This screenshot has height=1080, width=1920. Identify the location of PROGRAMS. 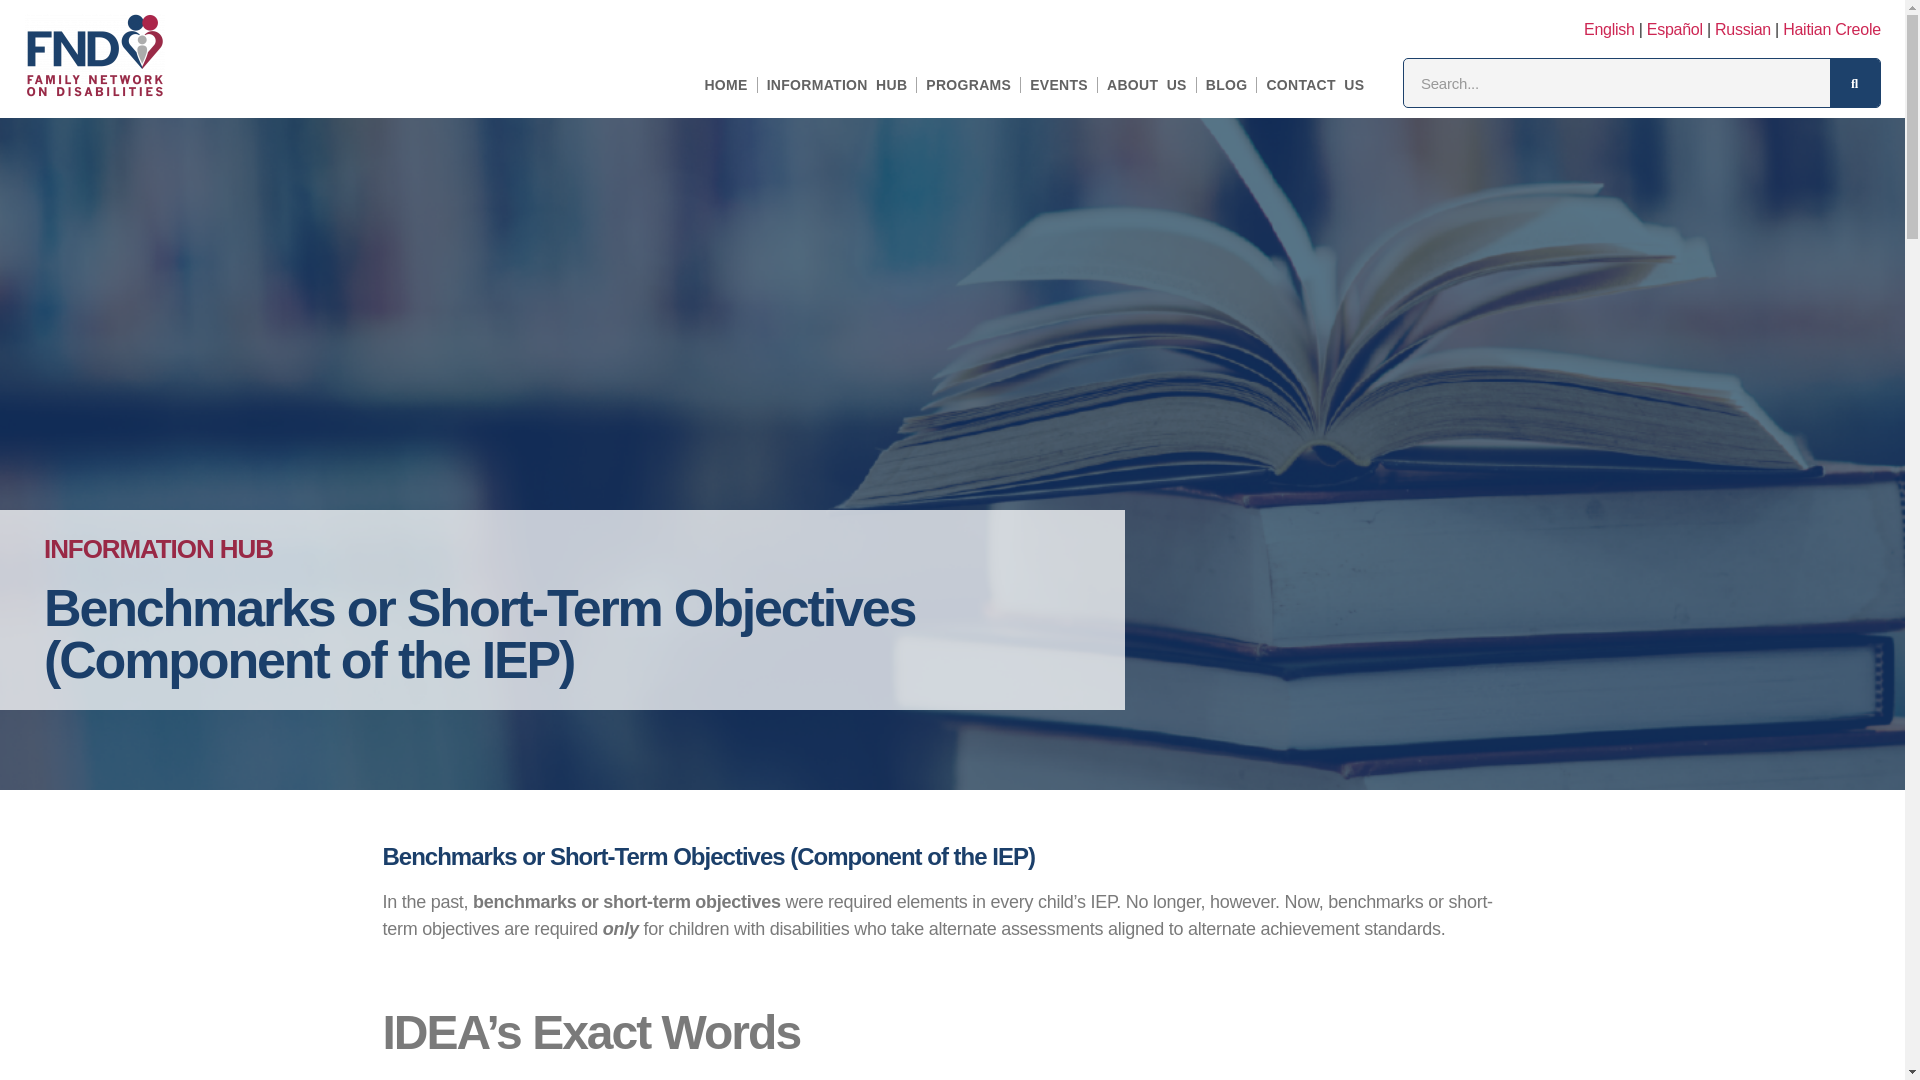
(968, 84).